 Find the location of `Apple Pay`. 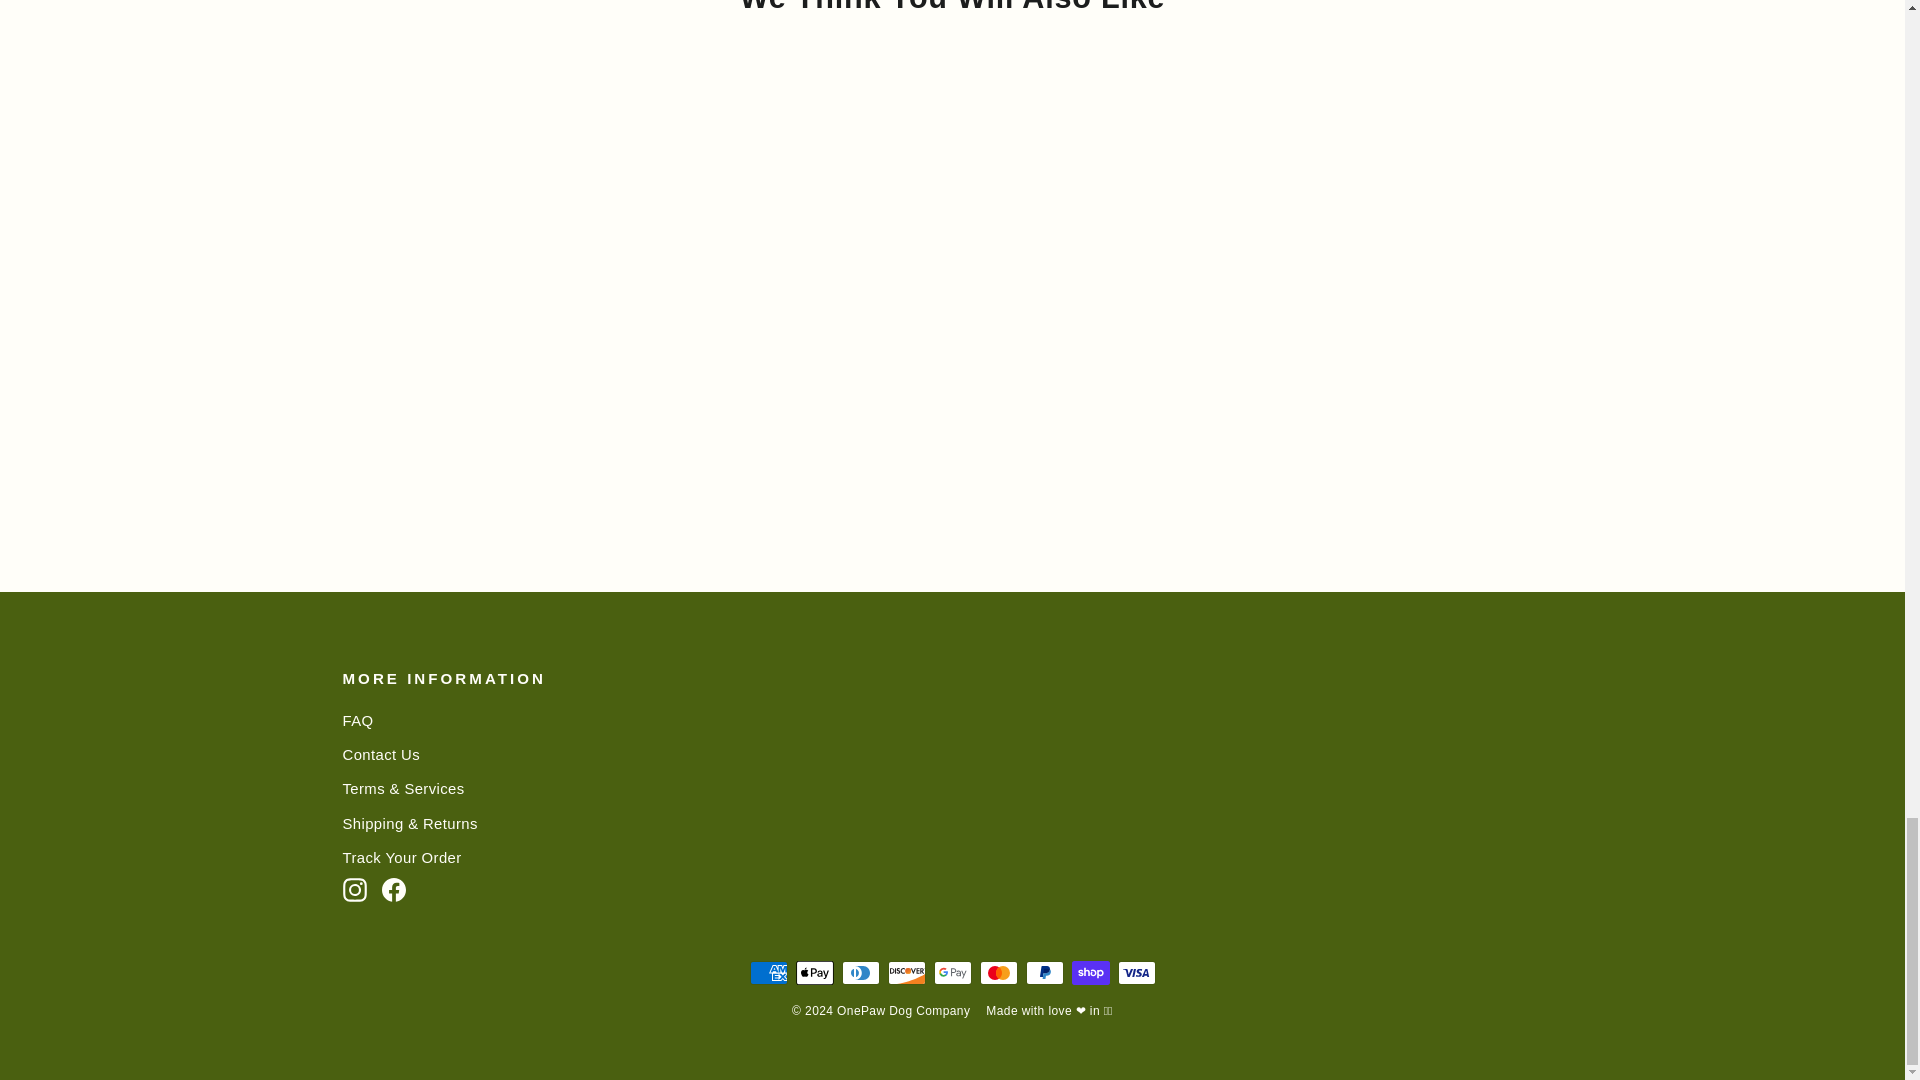

Apple Pay is located at coordinates (814, 972).